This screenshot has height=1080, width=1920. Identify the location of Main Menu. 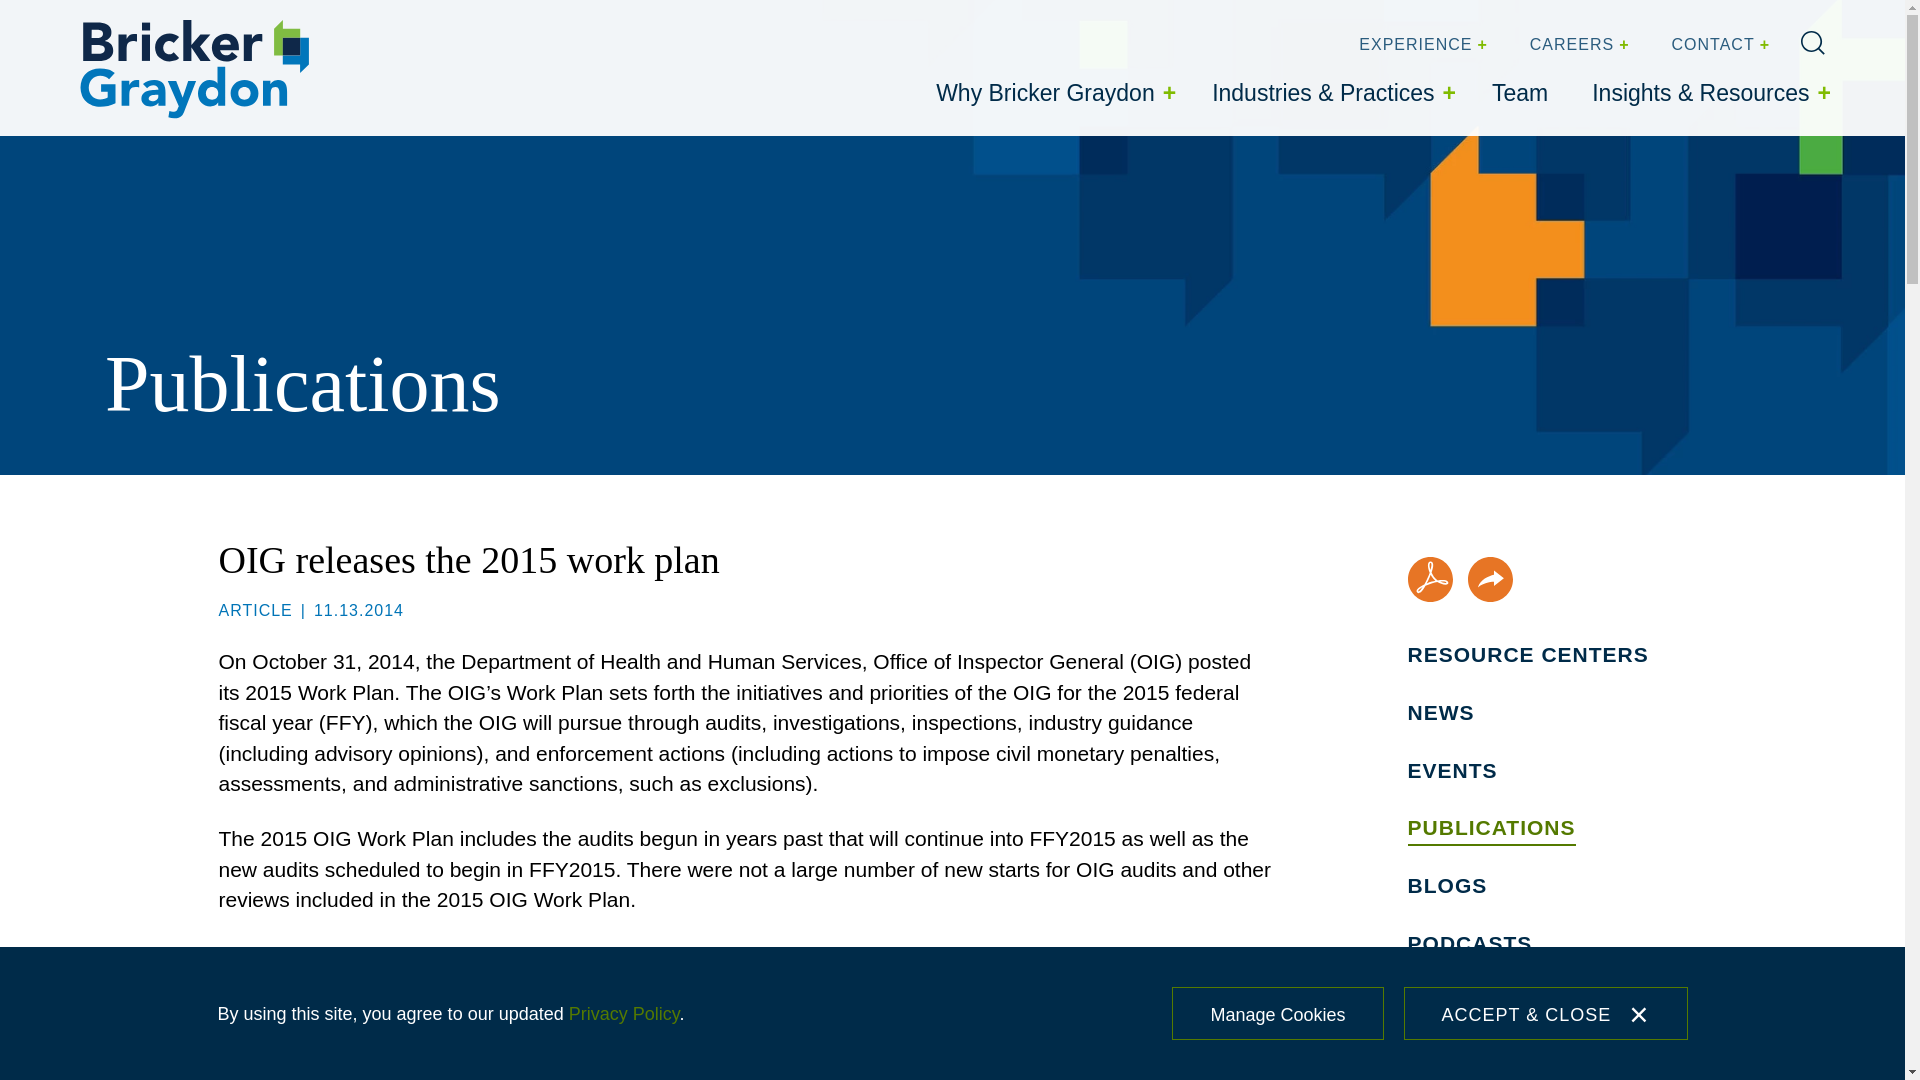
(897, 21).